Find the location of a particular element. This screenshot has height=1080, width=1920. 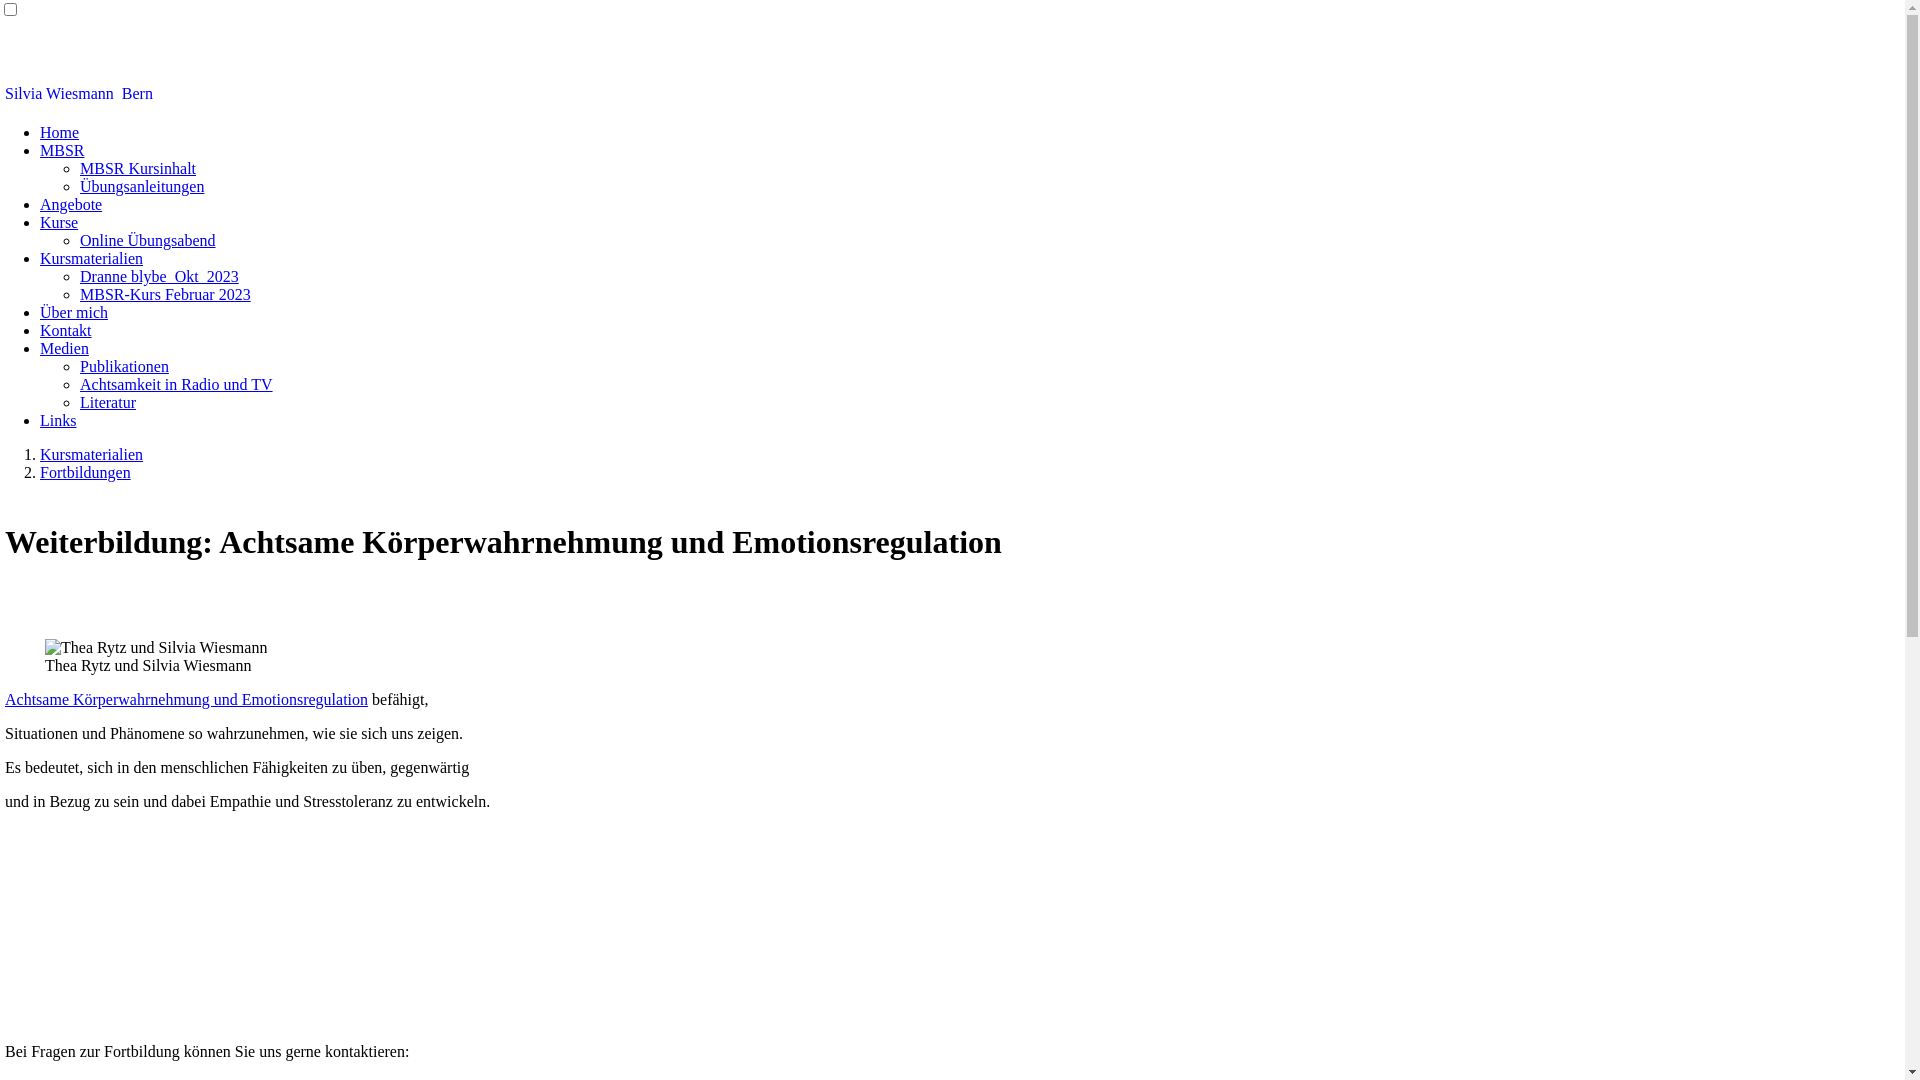

MBSR-Kurs Februar 2023 is located at coordinates (166, 294).